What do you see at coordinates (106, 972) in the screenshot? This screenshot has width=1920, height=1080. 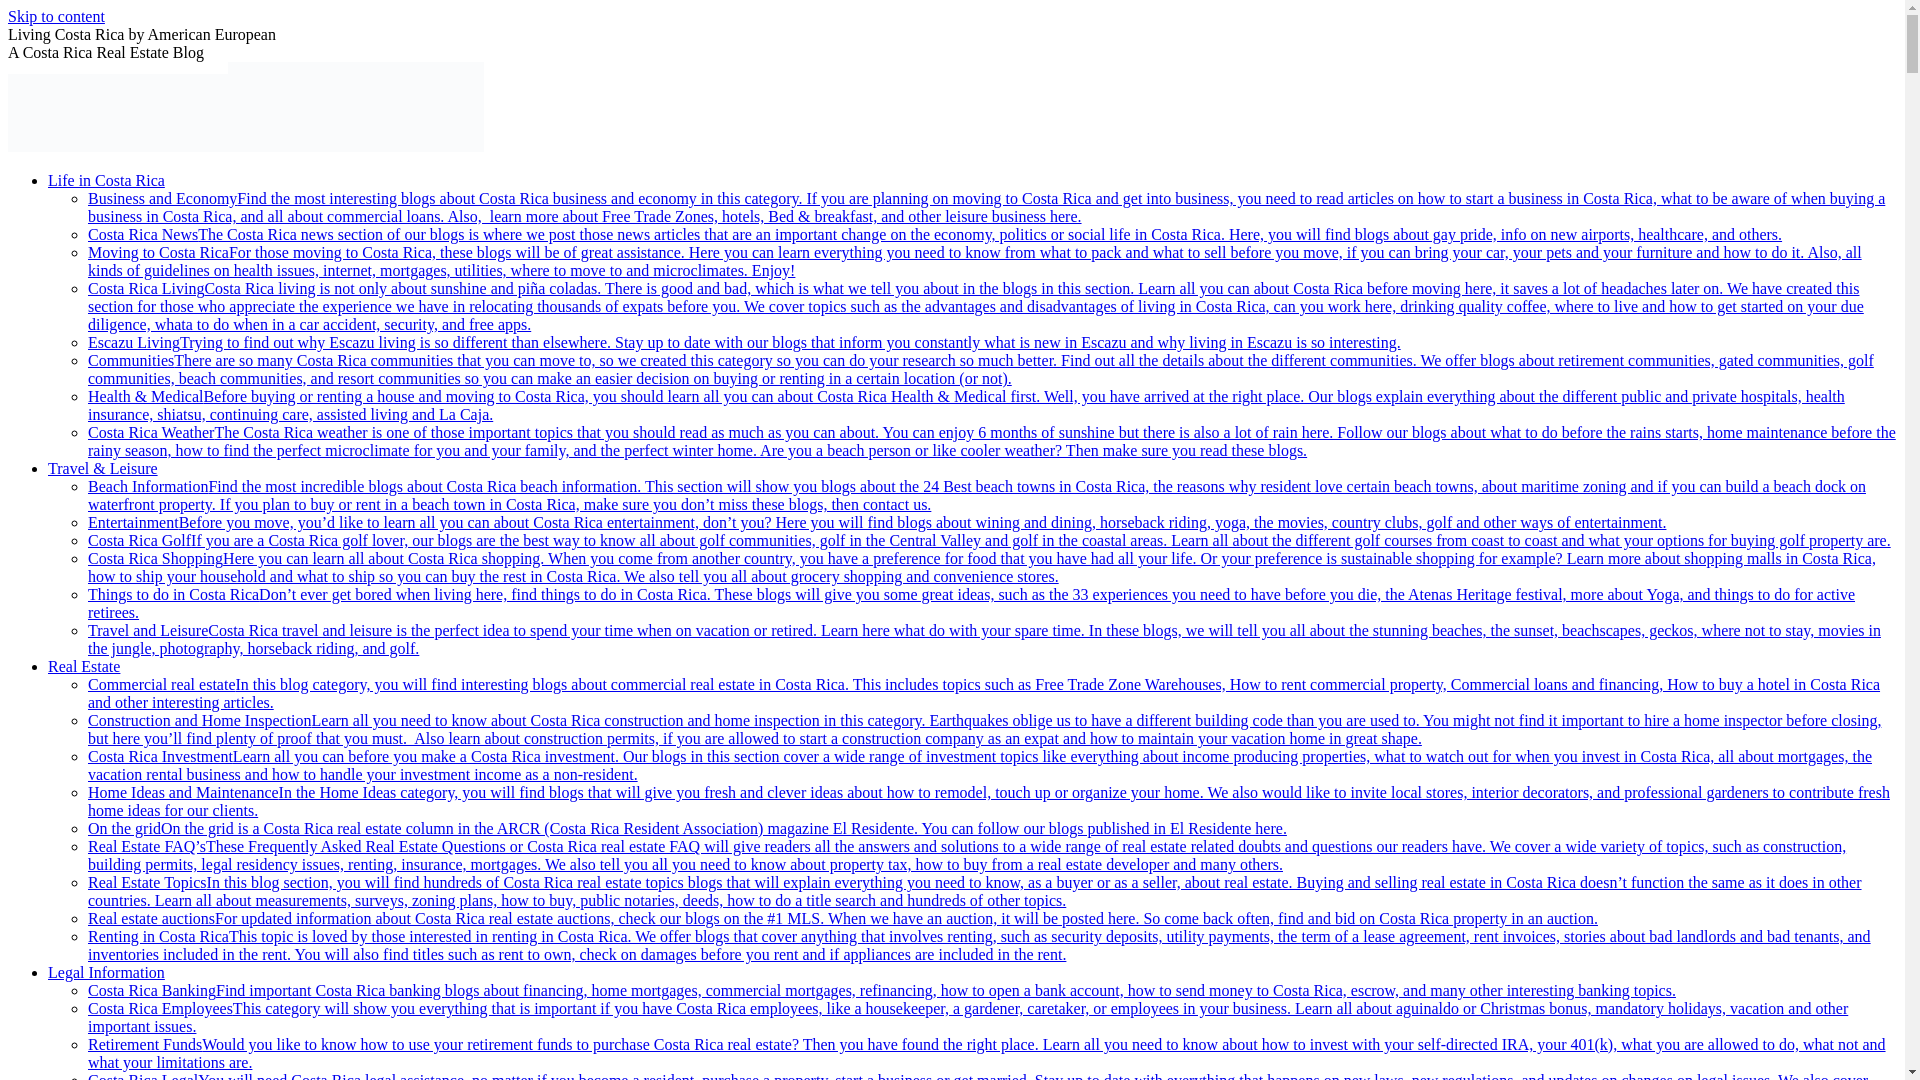 I see `Legal Information` at bounding box center [106, 972].